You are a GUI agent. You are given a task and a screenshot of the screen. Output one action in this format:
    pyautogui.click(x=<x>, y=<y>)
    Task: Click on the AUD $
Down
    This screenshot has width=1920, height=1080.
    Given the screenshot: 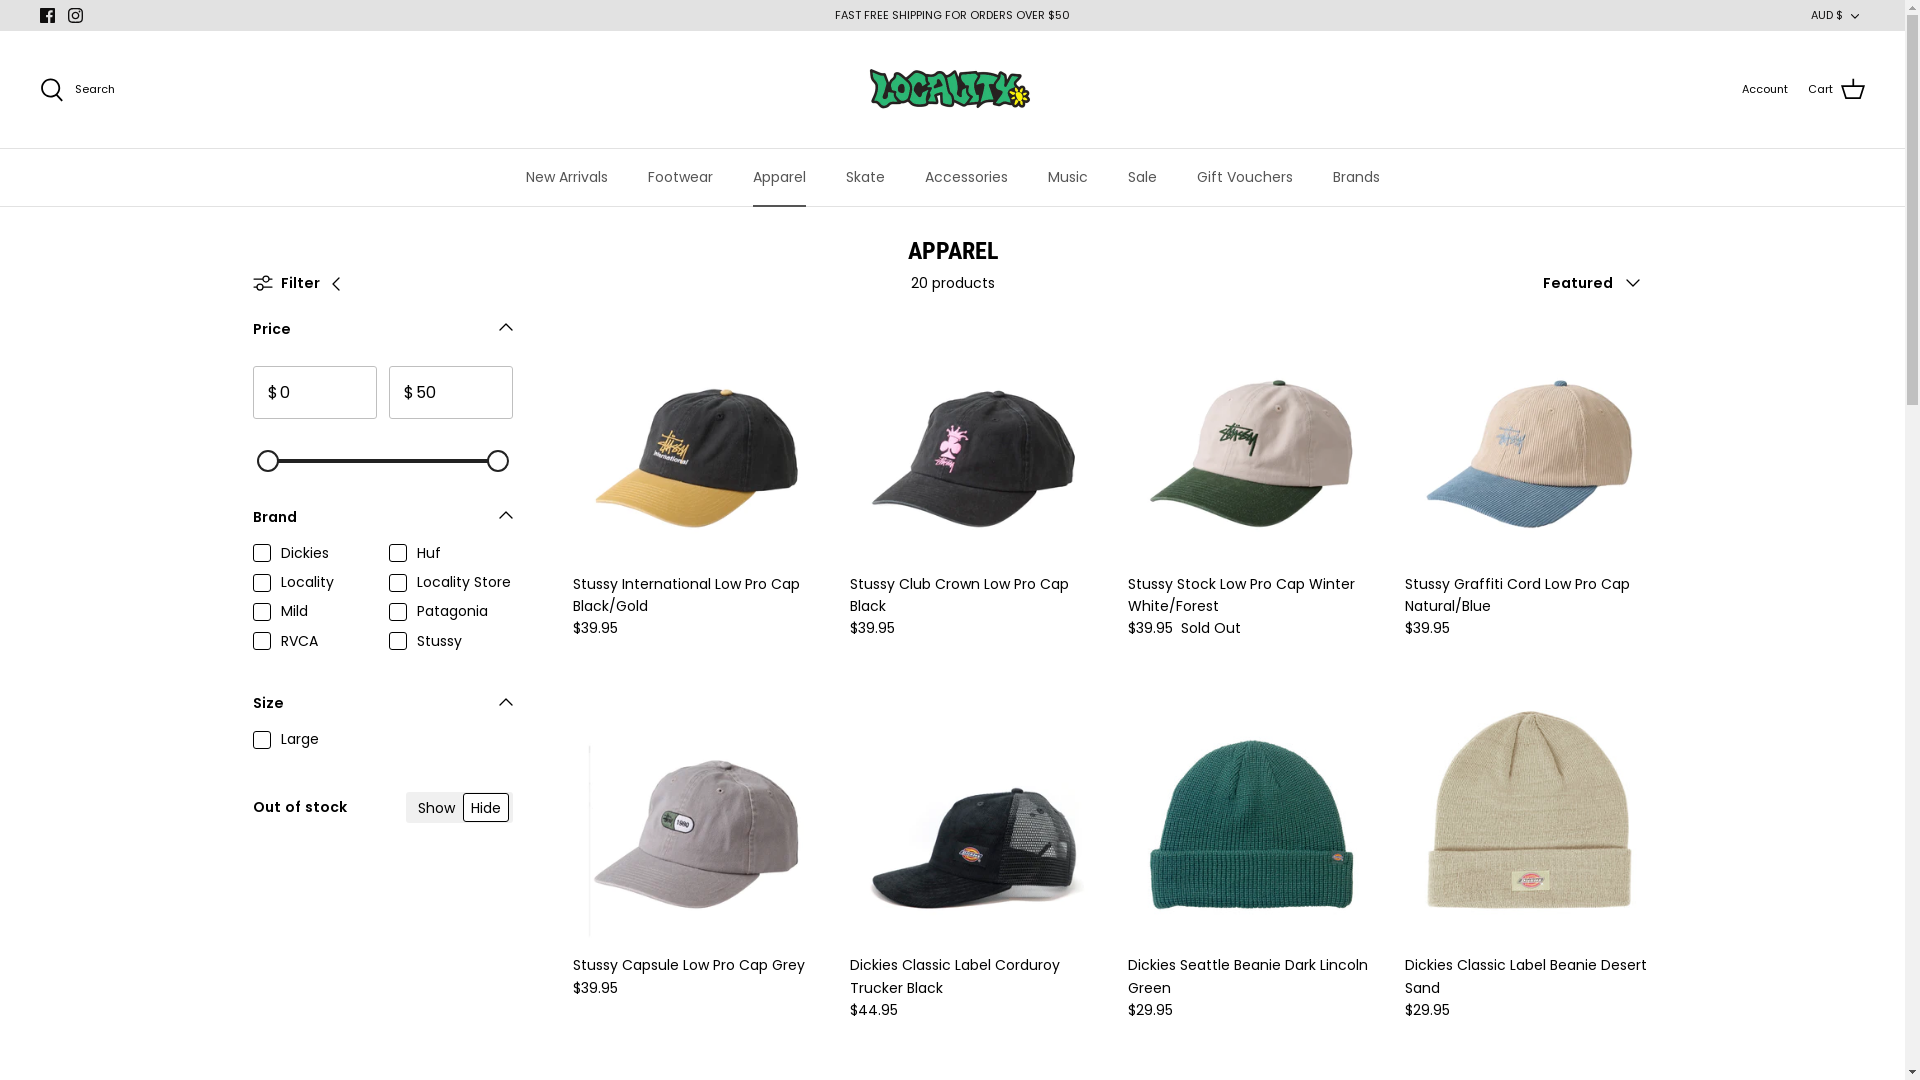 What is the action you would take?
    pyautogui.click(x=1838, y=16)
    